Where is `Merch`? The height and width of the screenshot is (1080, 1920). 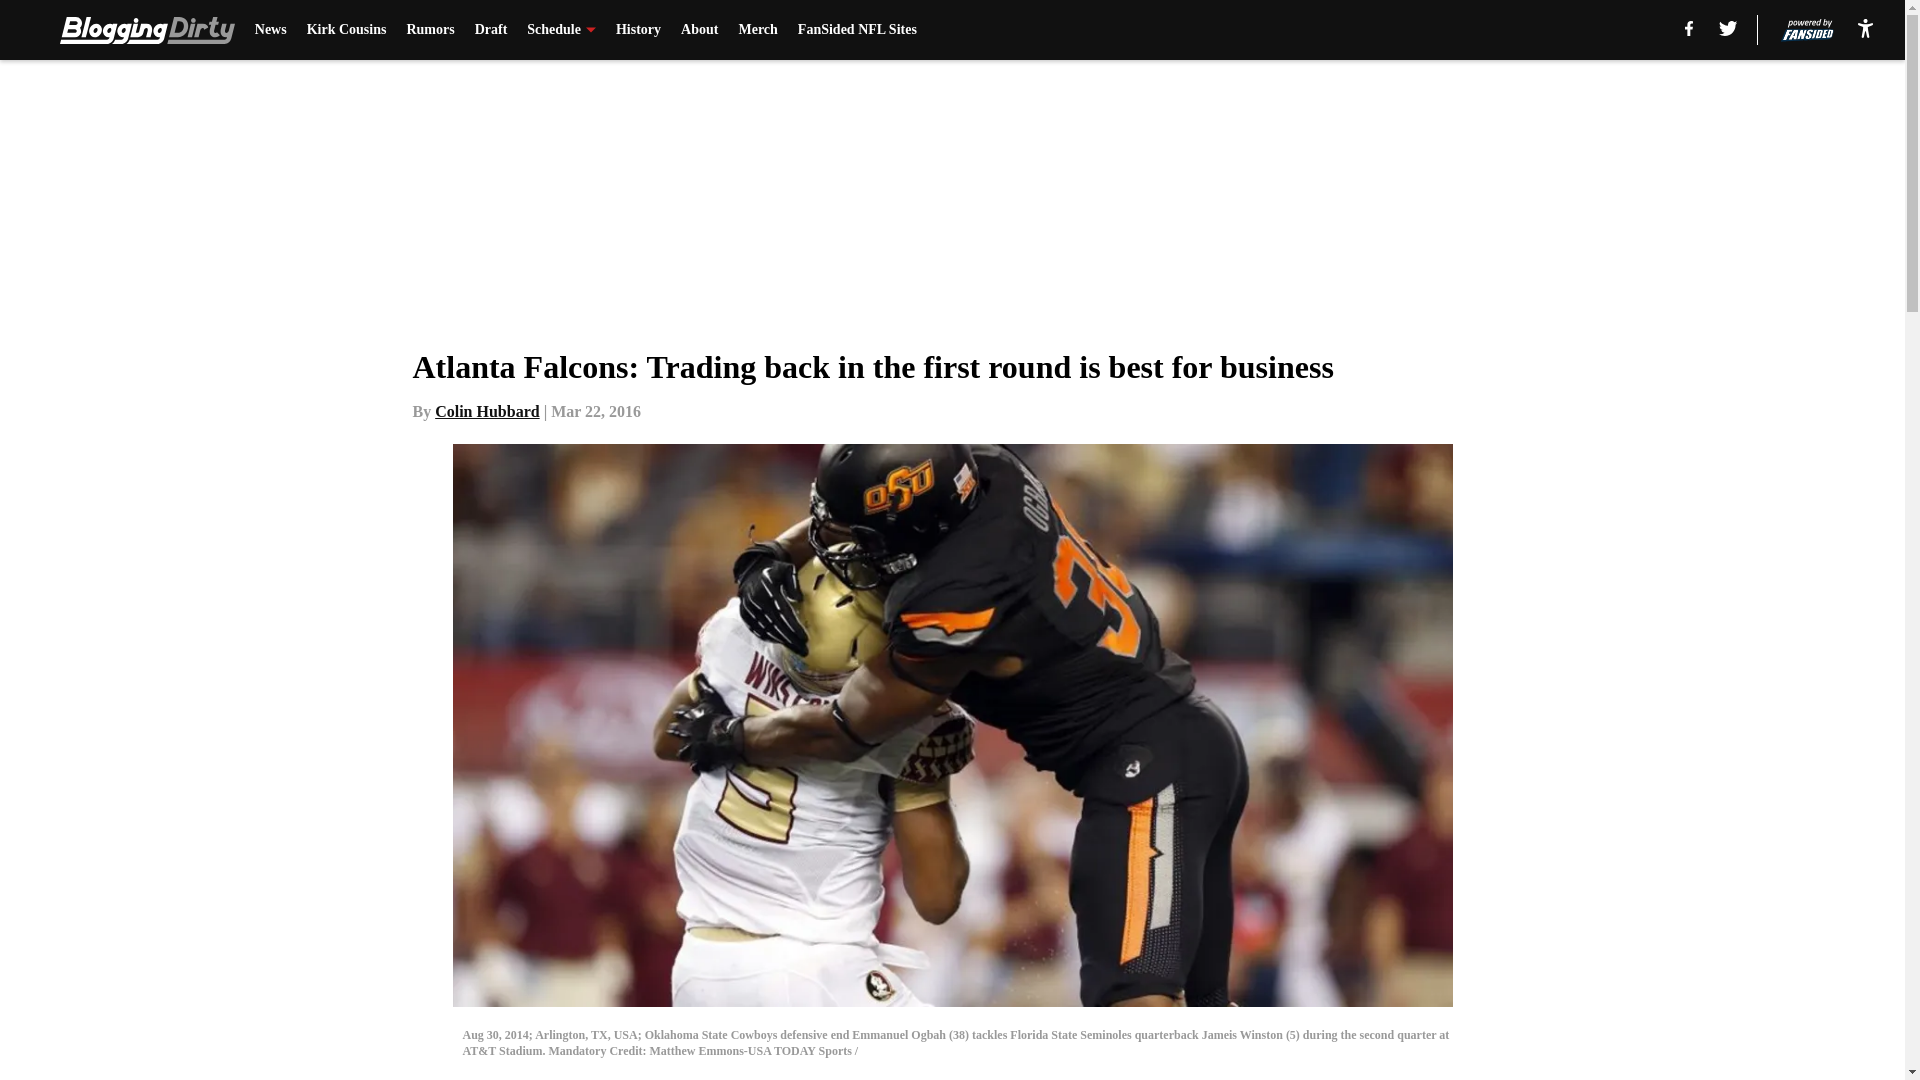
Merch is located at coordinates (757, 30).